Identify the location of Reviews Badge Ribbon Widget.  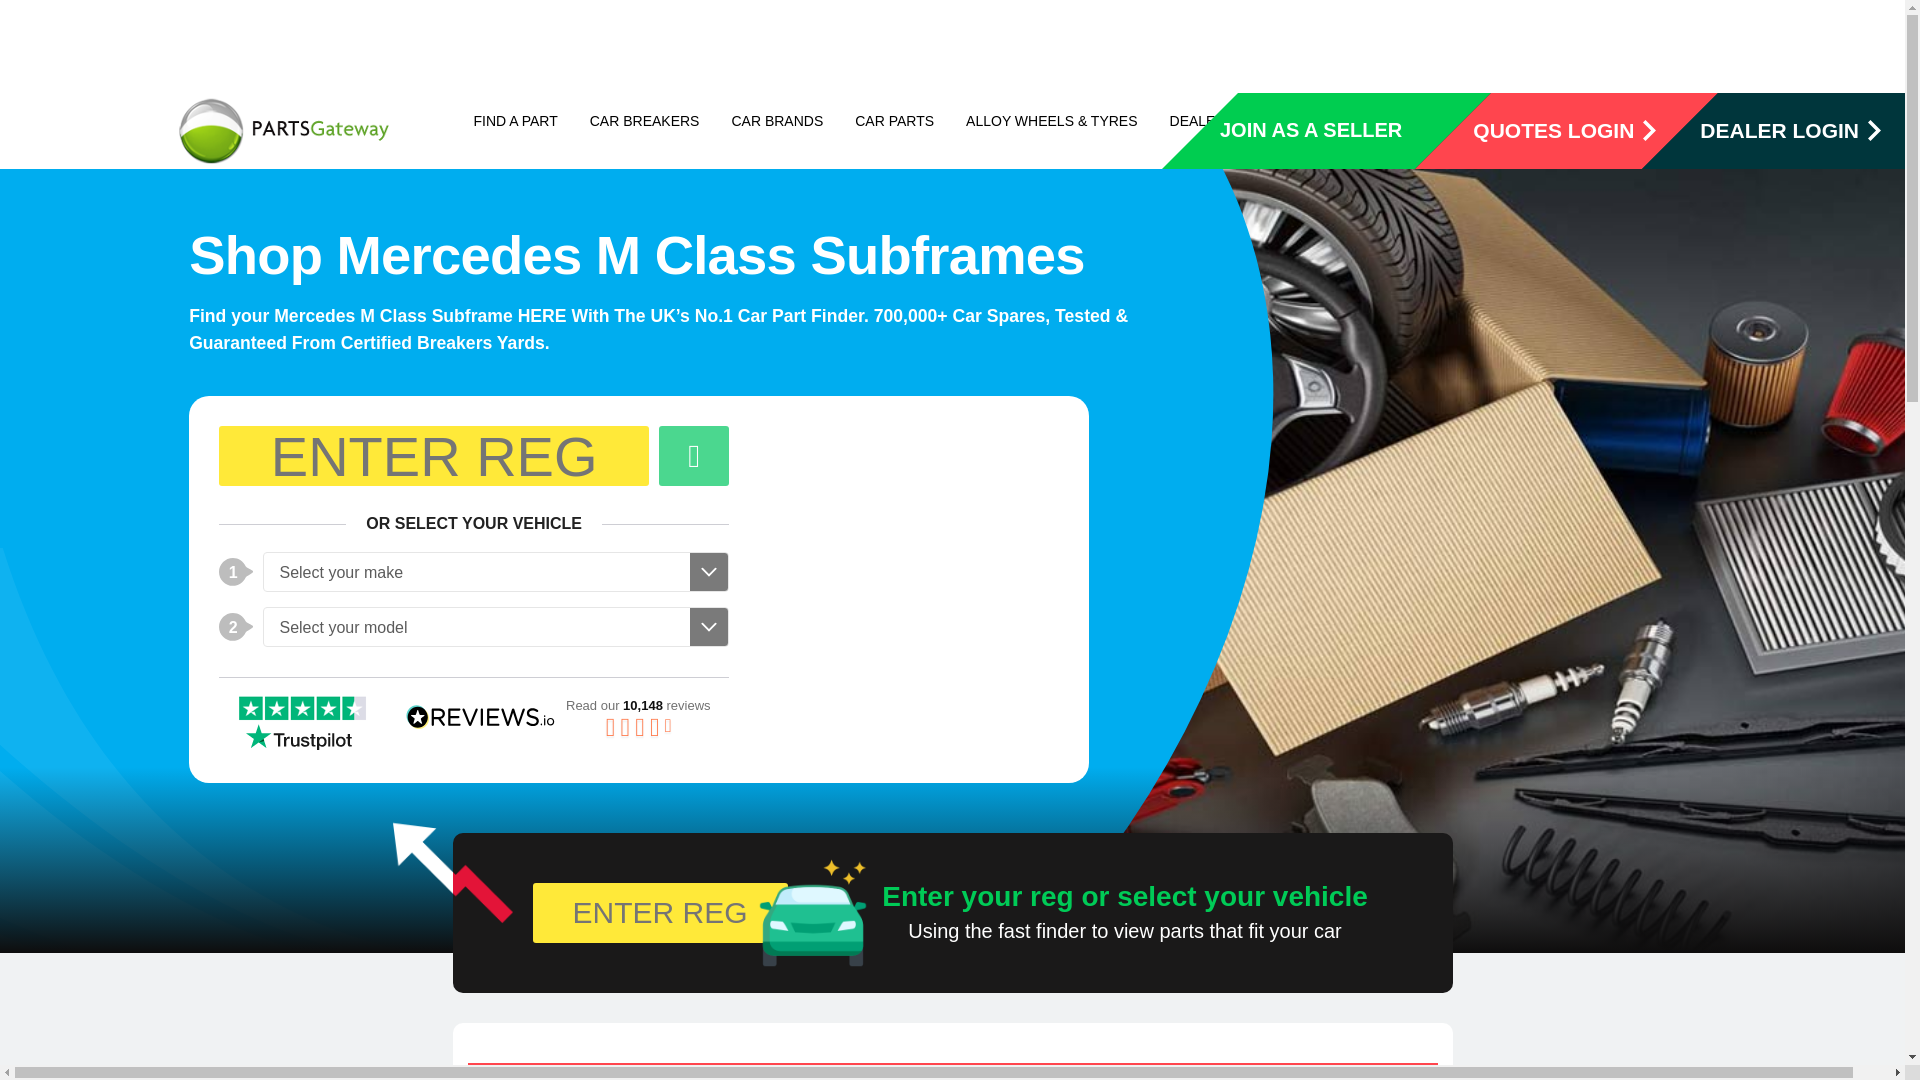
(556, 718).